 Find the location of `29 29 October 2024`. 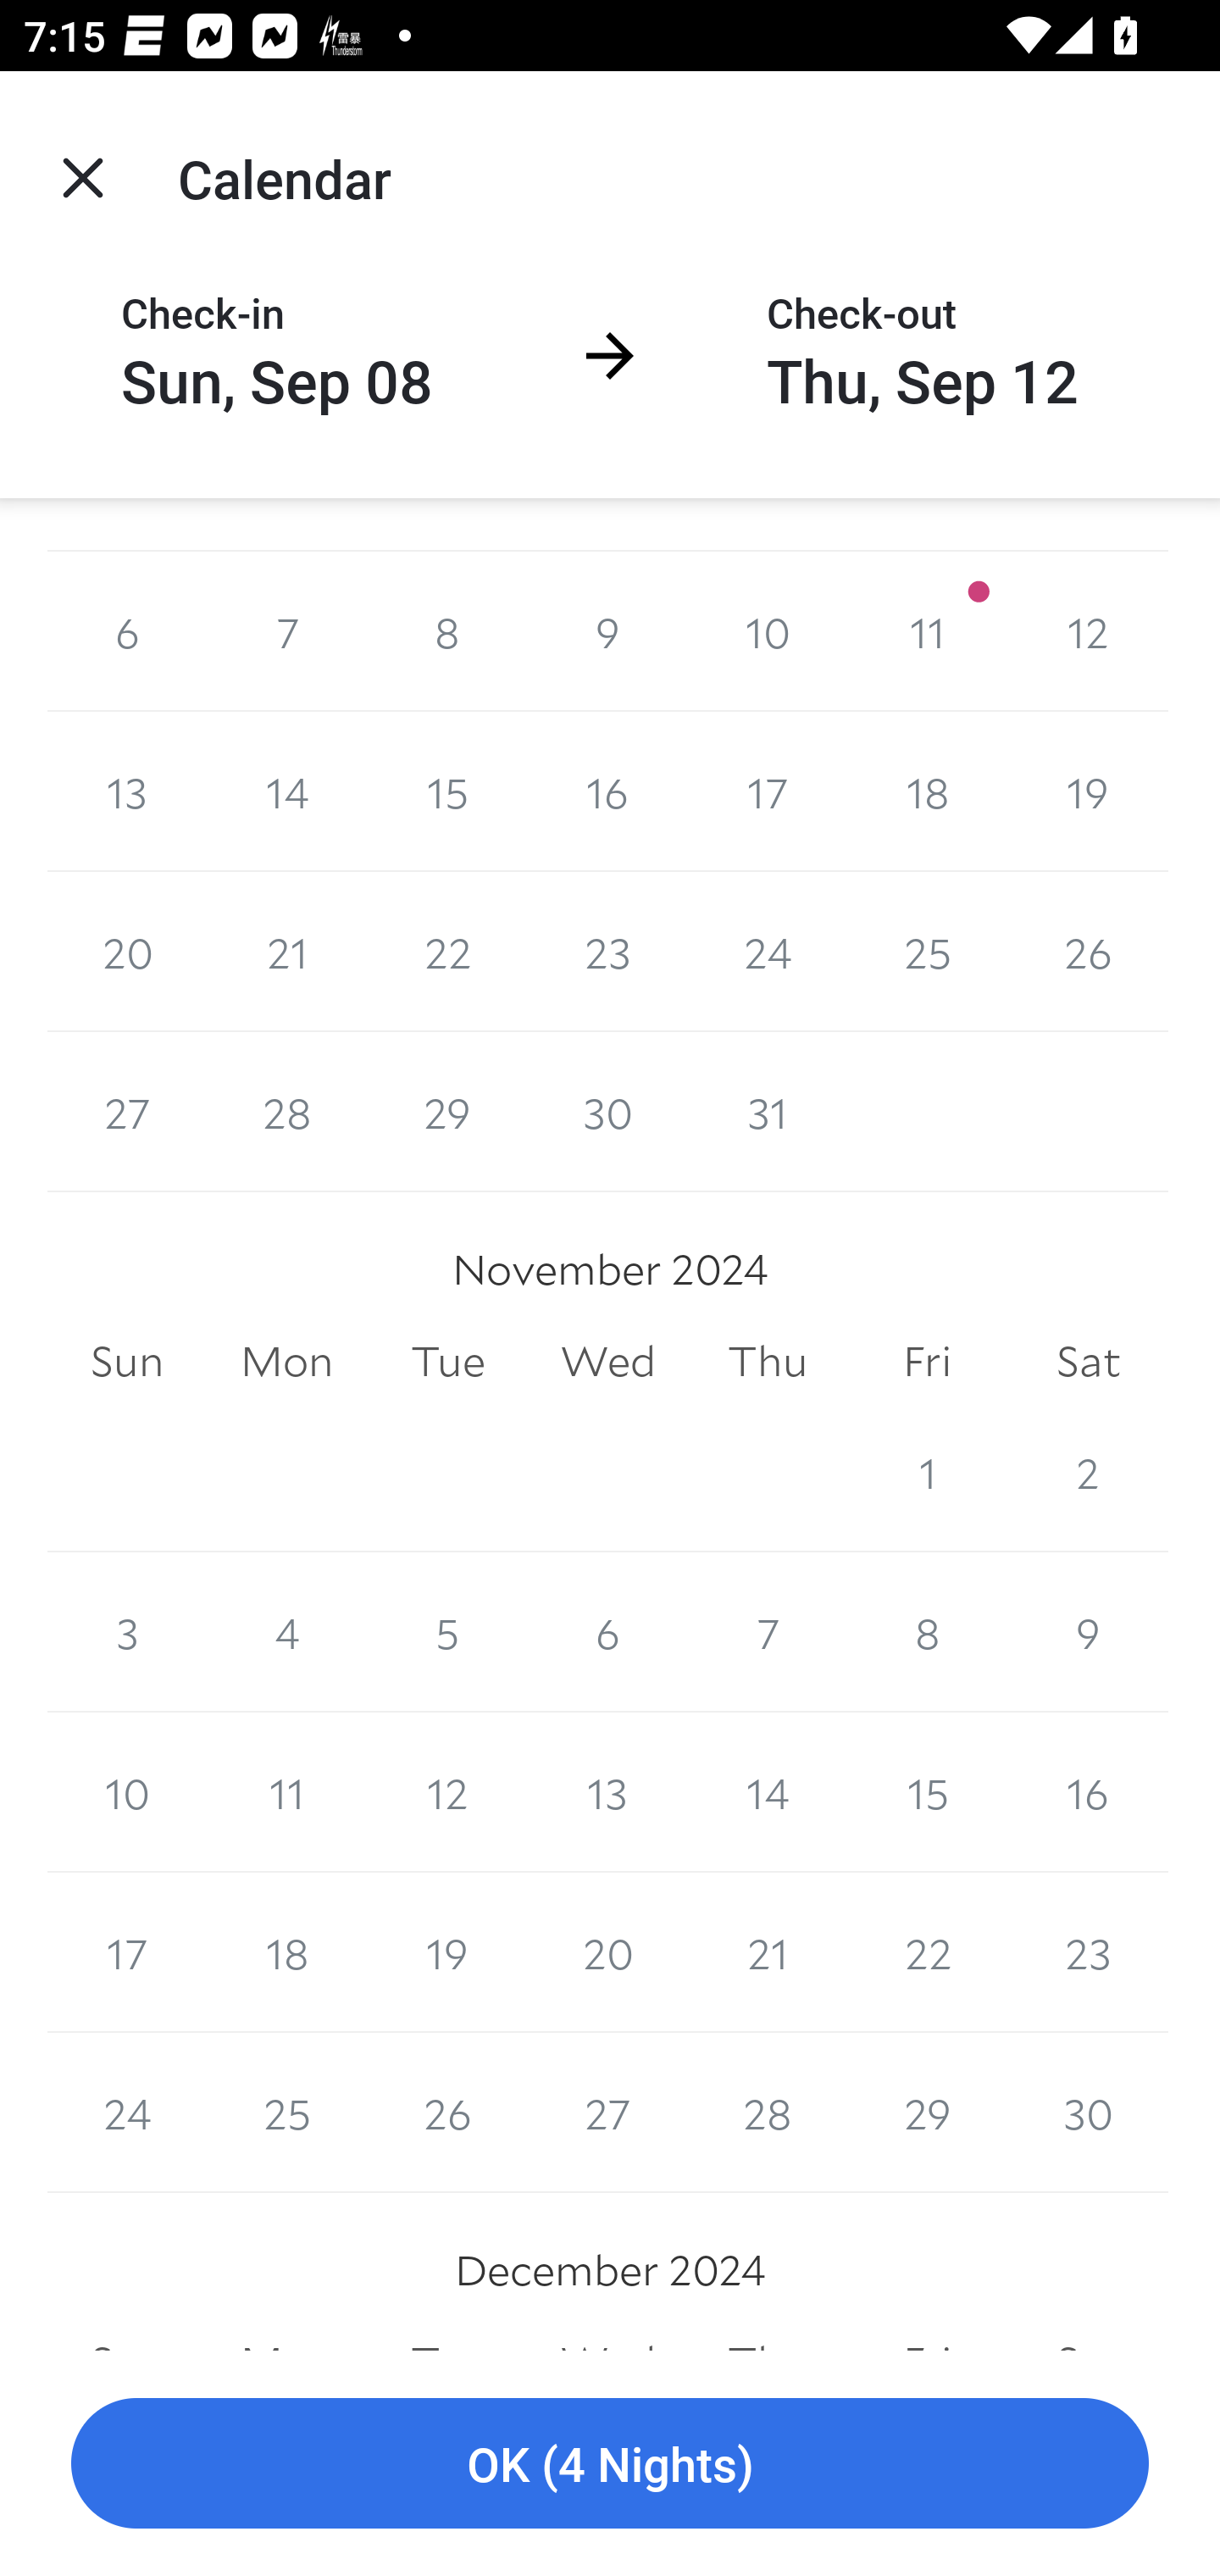

29 29 October 2024 is located at coordinates (447, 1113).